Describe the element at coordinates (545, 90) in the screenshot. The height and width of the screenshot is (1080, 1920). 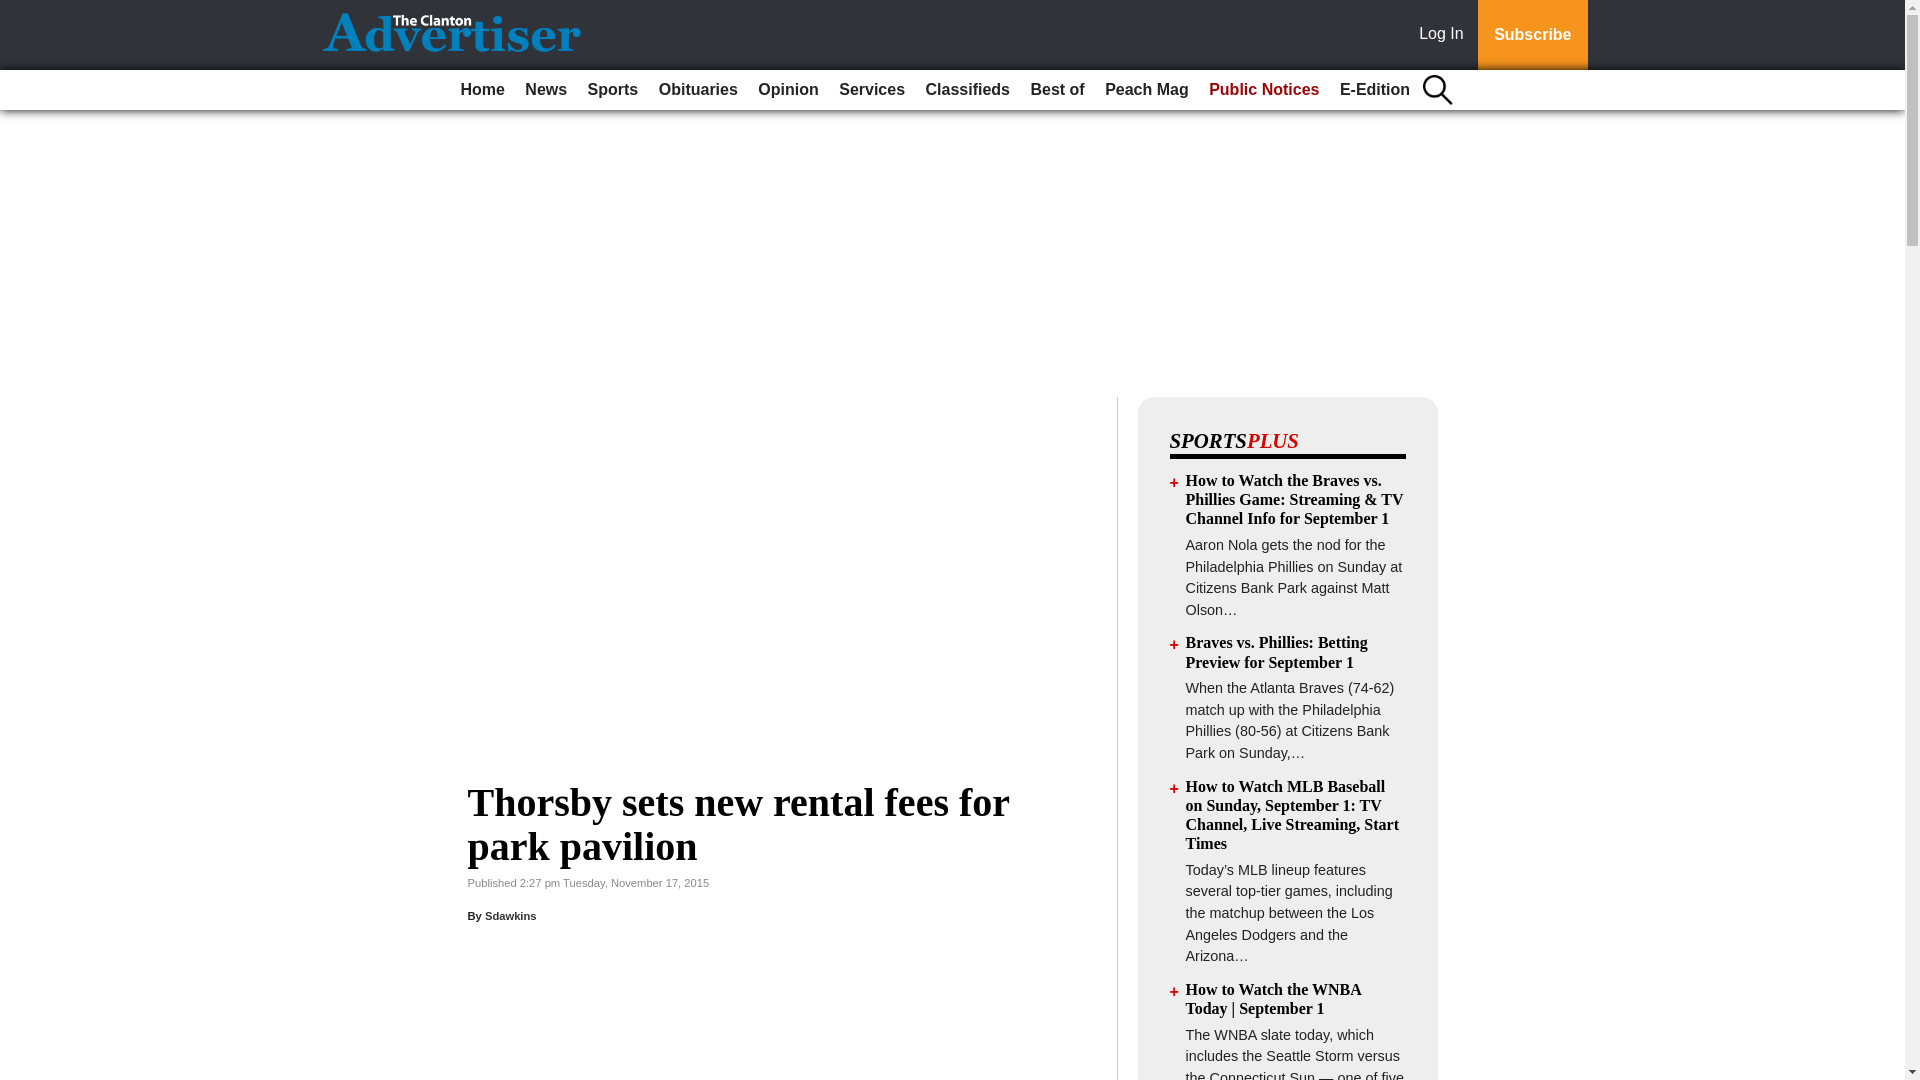
I see `News` at that location.